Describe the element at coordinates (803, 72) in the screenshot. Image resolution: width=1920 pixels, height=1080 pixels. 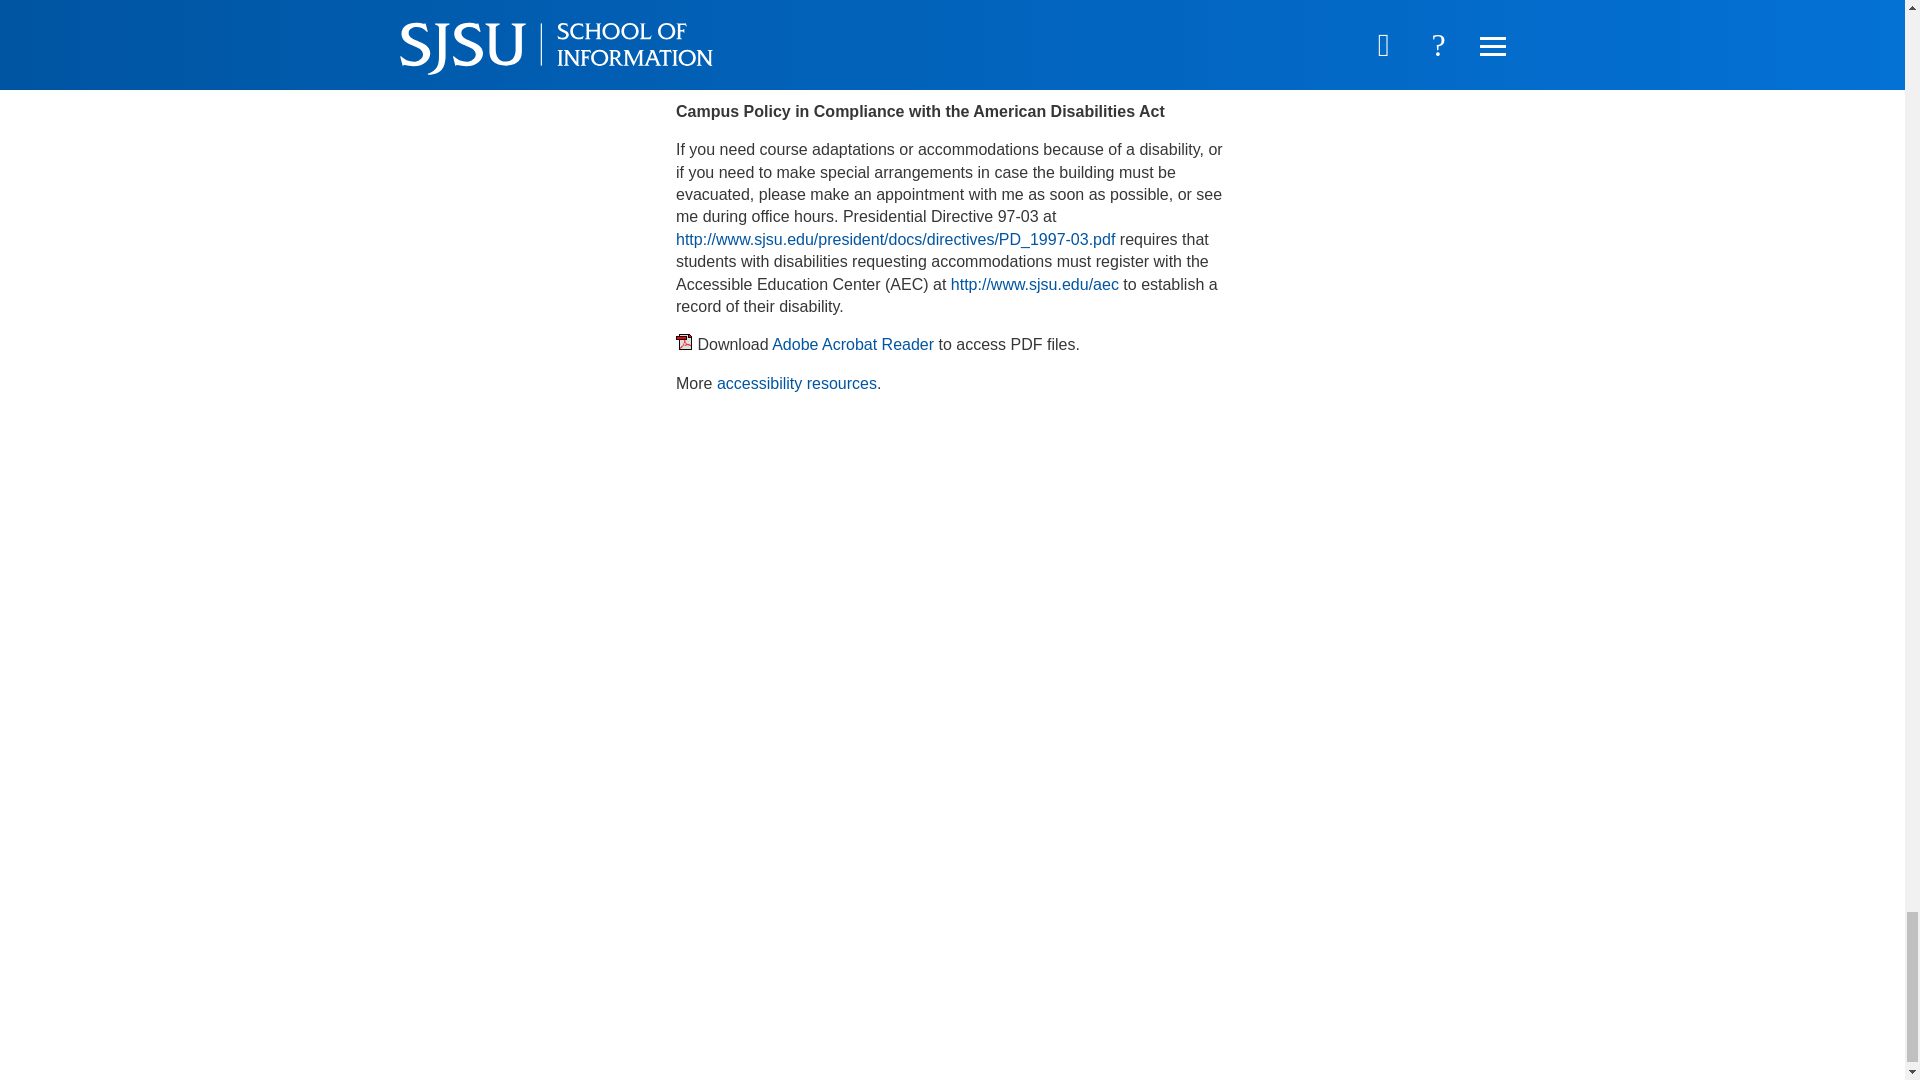
I see `University Policy Ethical Conduct` at that location.